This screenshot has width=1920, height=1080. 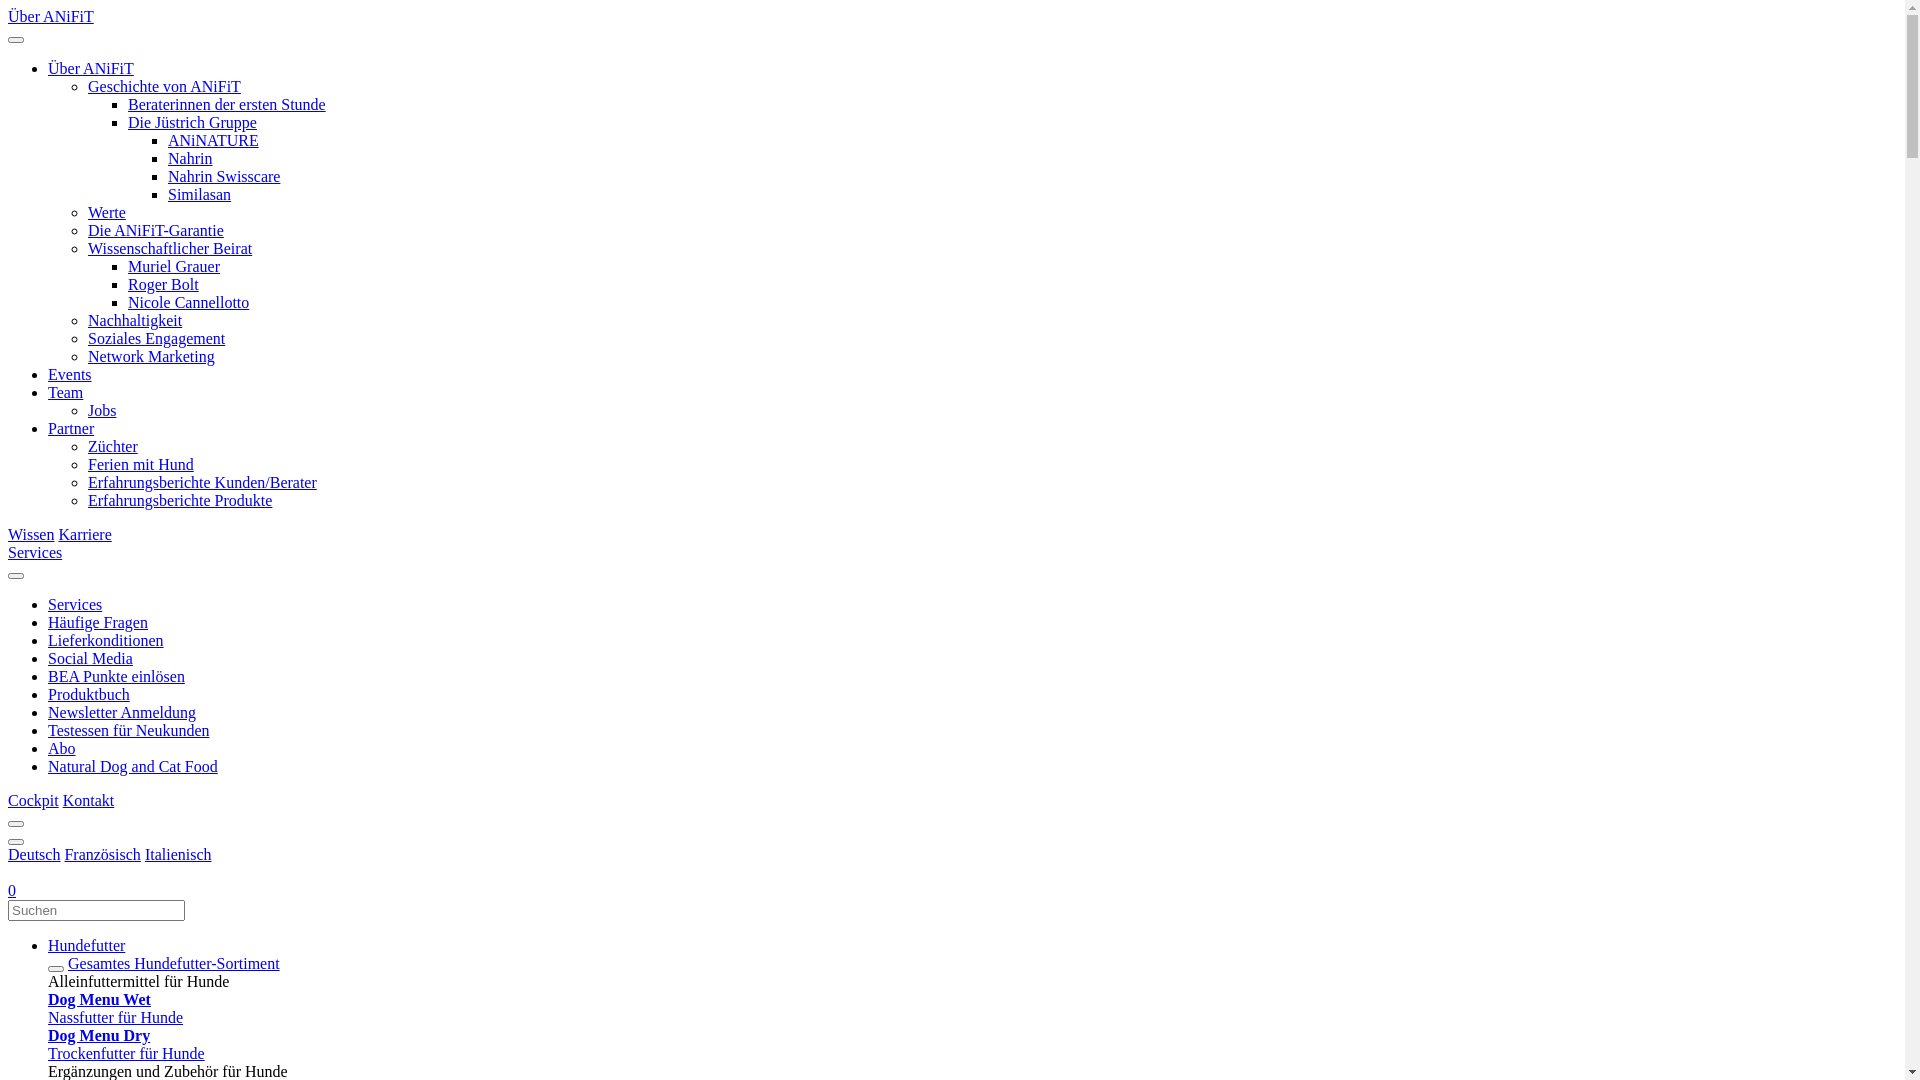 What do you see at coordinates (170, 248) in the screenshot?
I see `Wissenschaftlicher Beirat` at bounding box center [170, 248].